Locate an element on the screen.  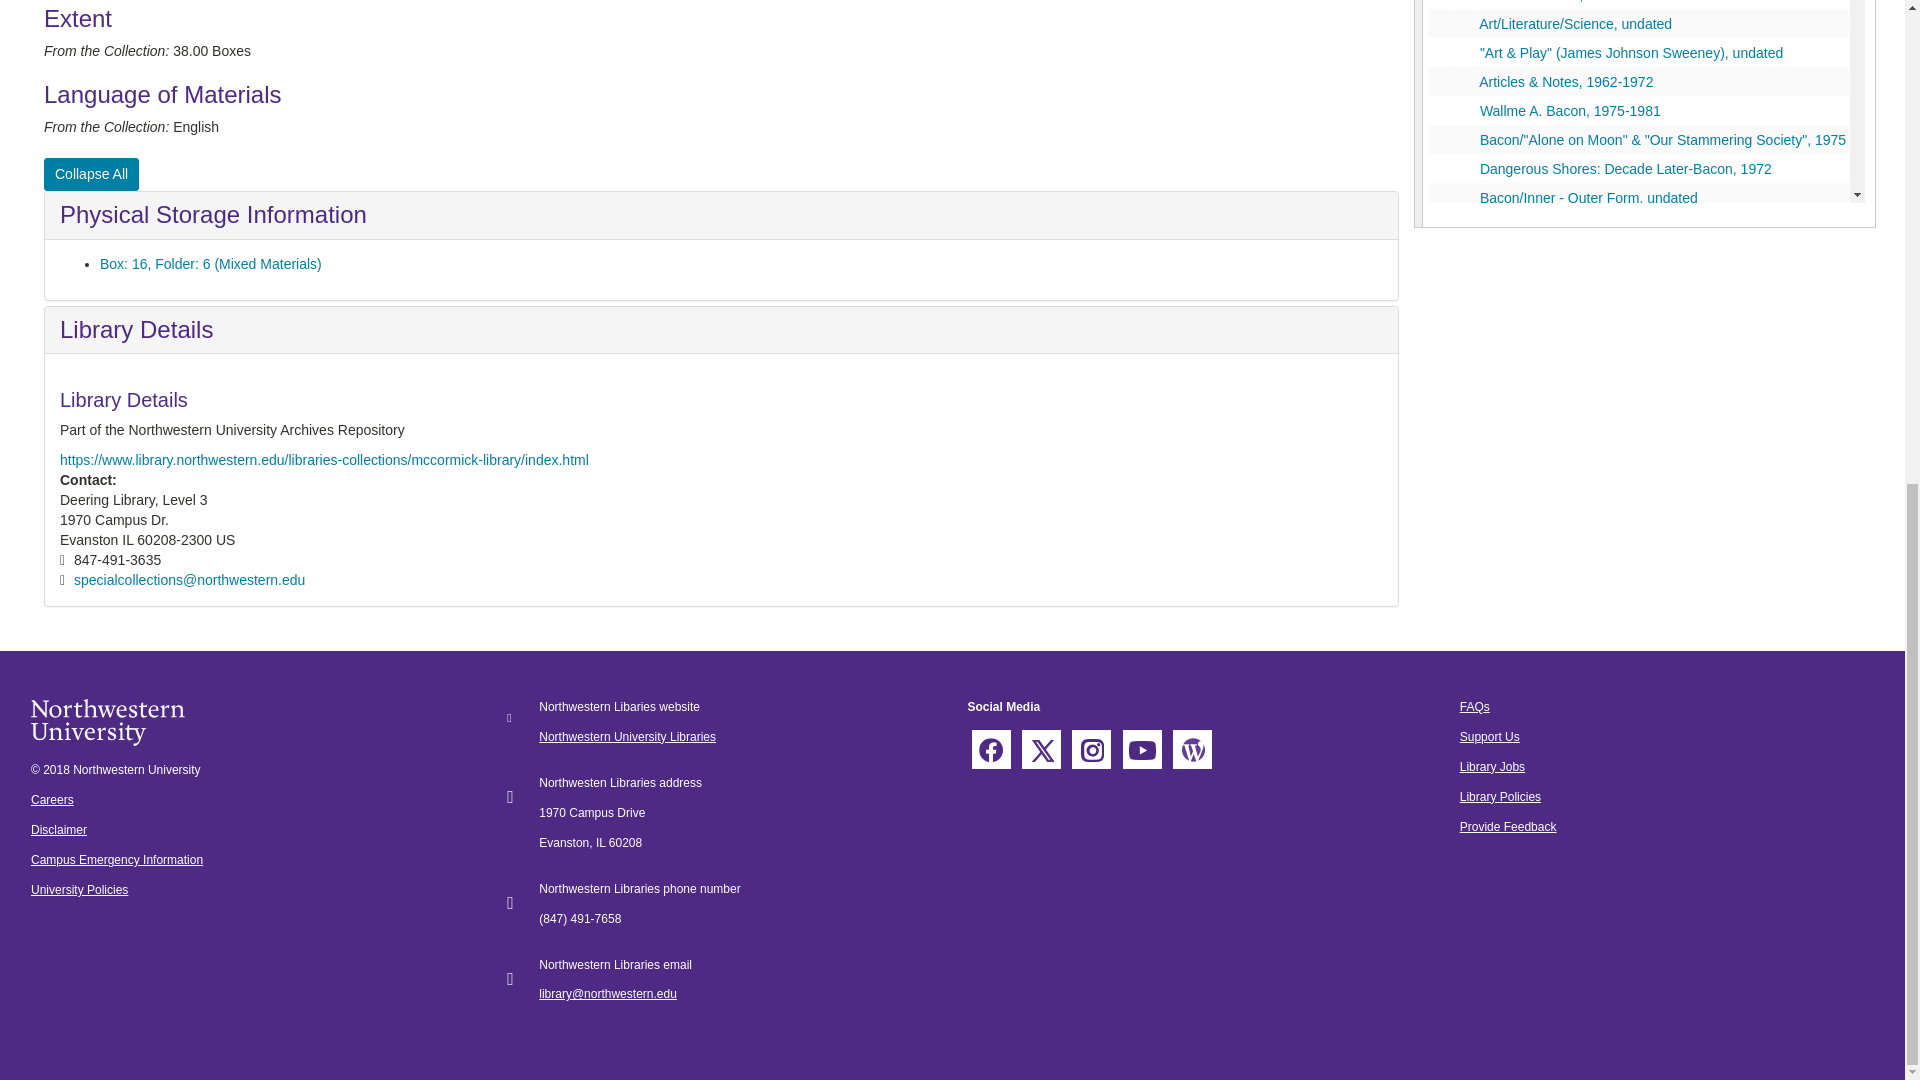
Library Details is located at coordinates (136, 330).